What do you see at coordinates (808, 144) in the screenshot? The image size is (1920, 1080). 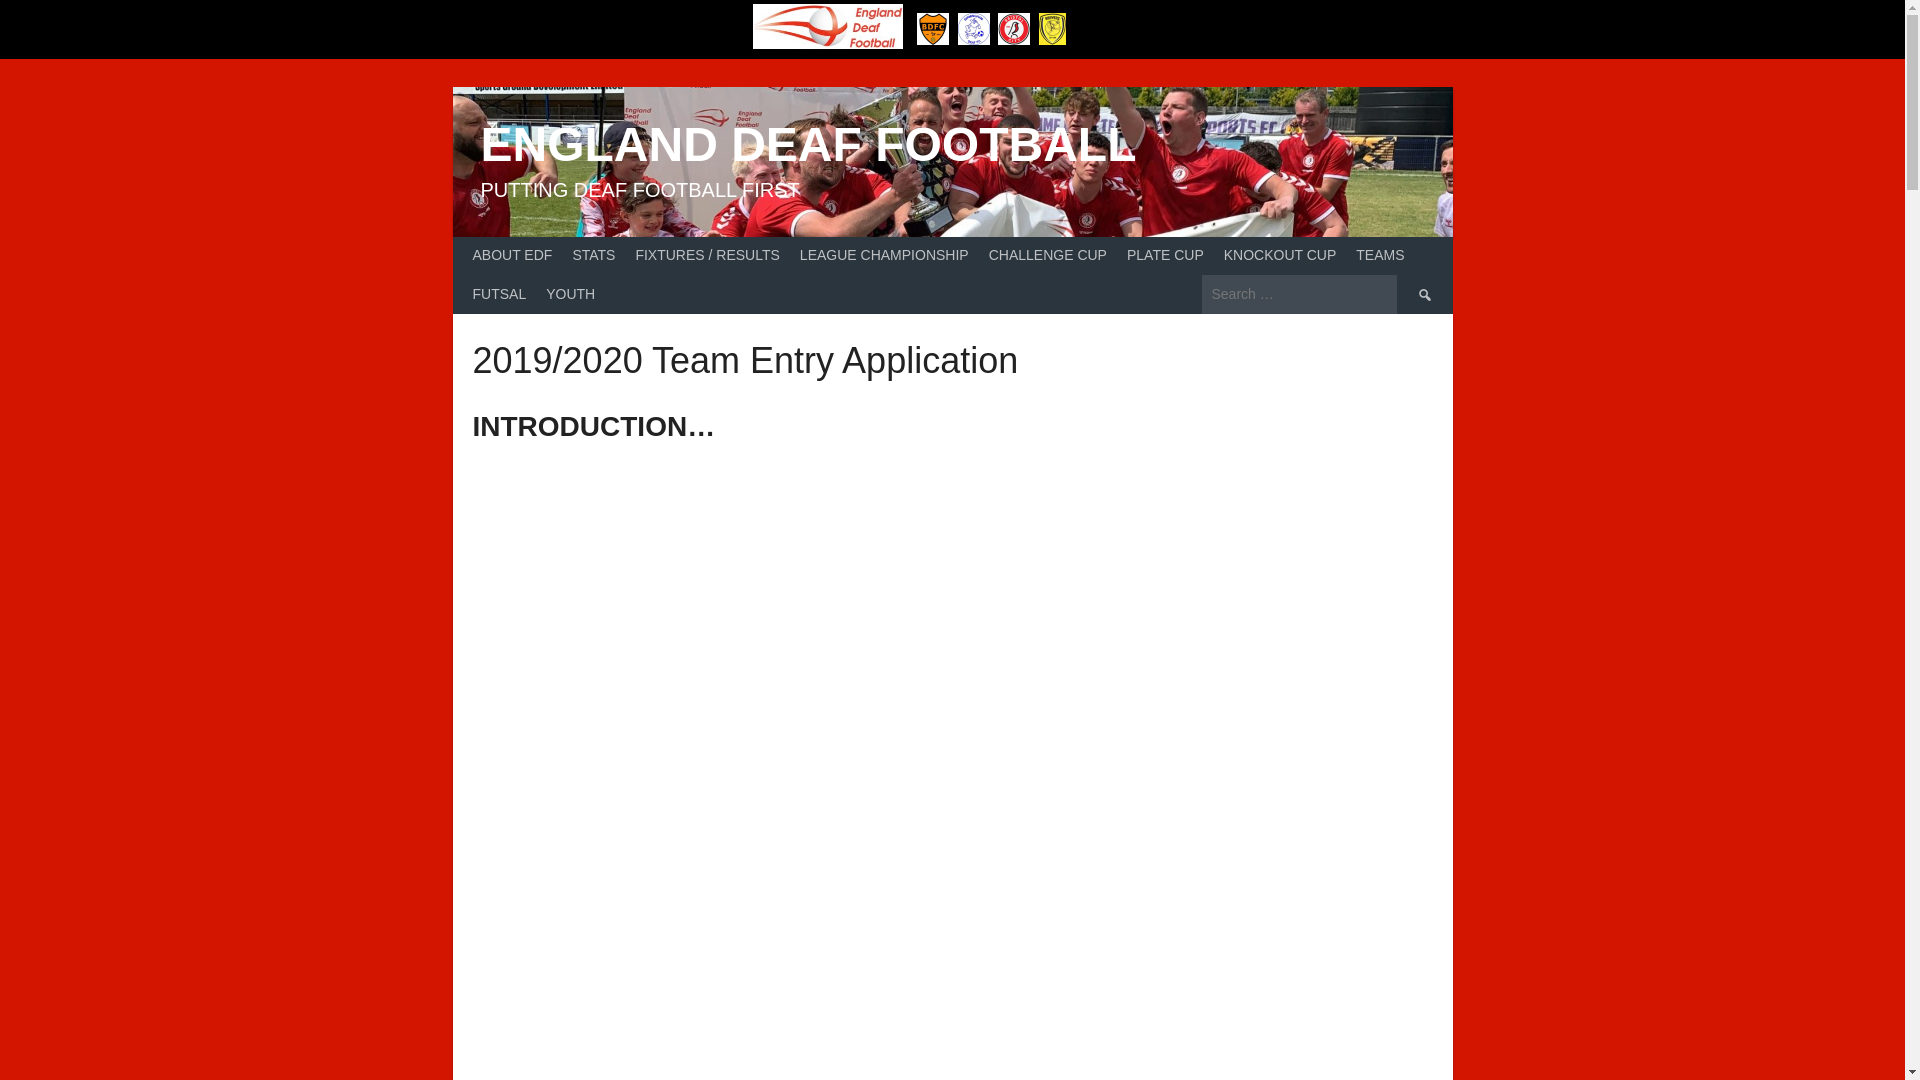 I see `ENGLAND DEAF FOOTBALL` at bounding box center [808, 144].